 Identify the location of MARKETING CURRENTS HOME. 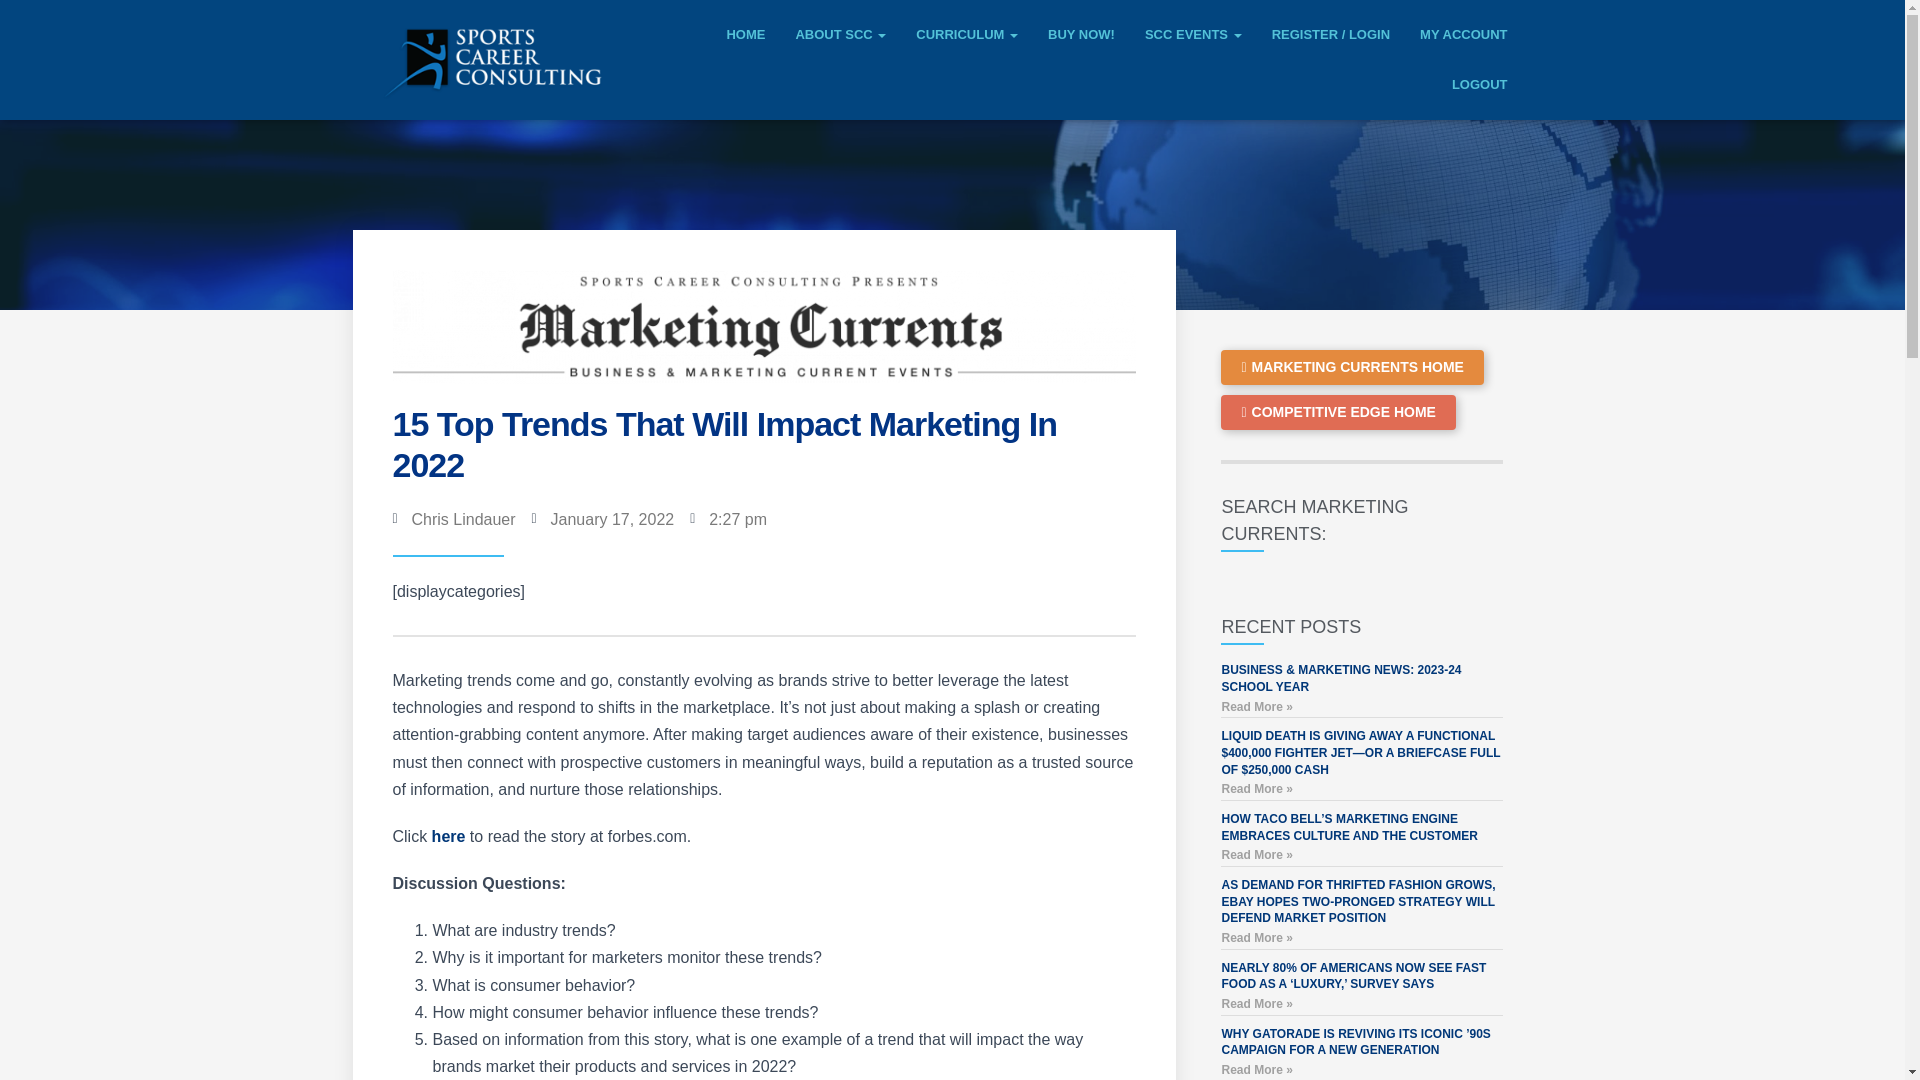
(1352, 366).